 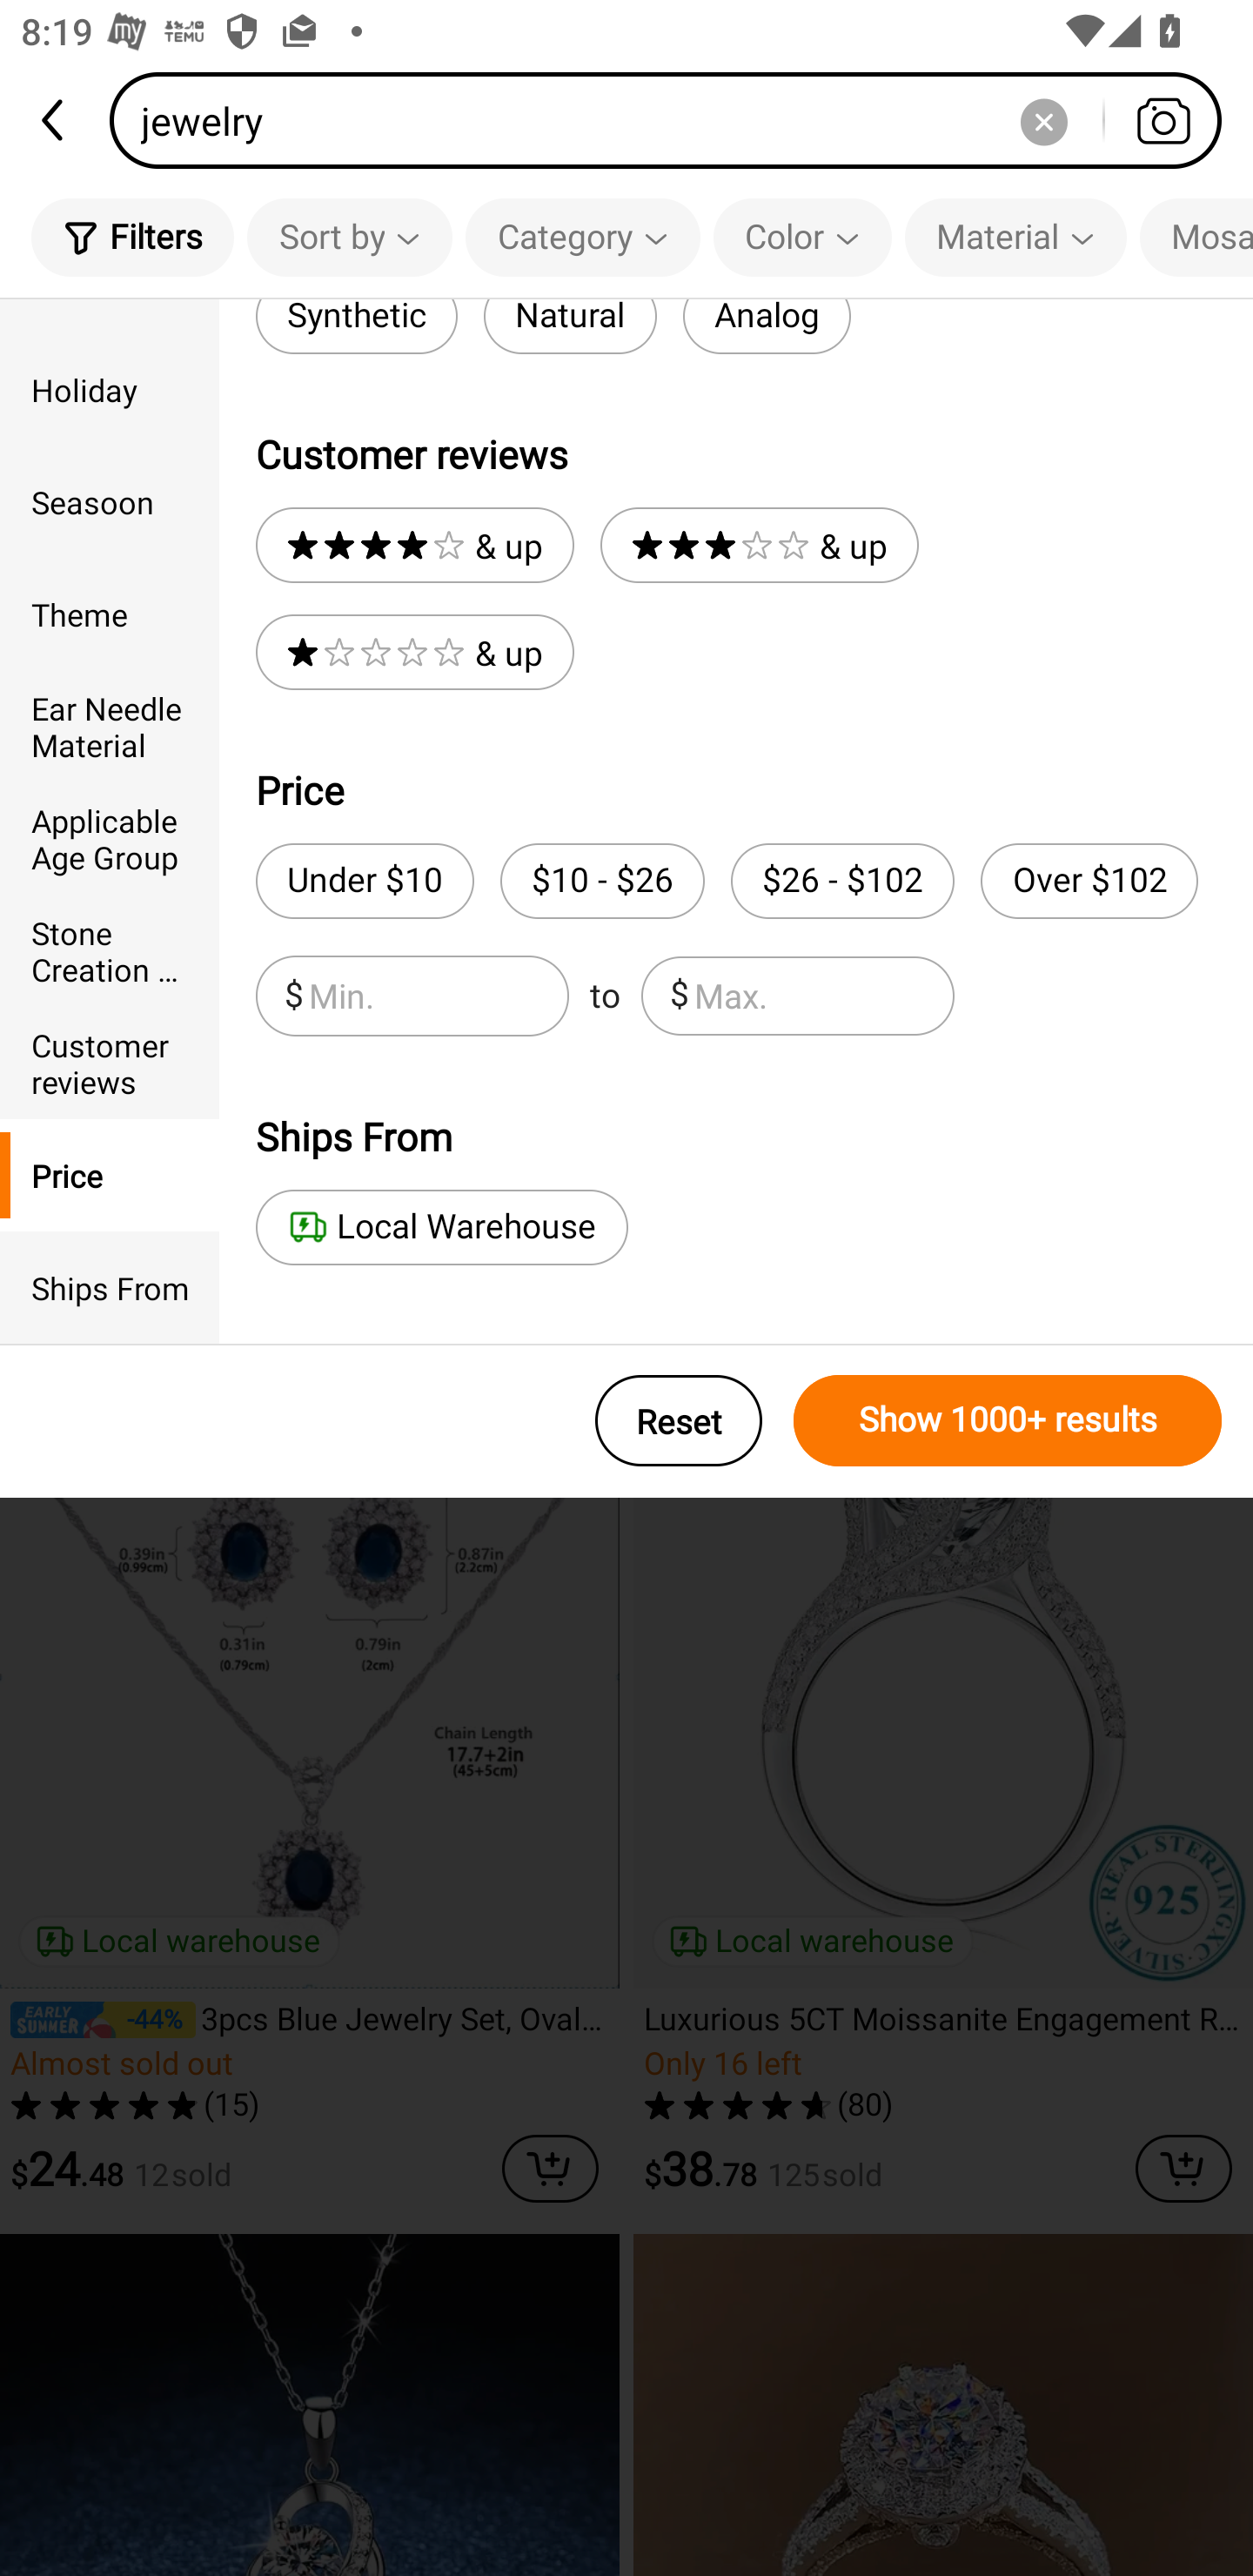 What do you see at coordinates (1015, 237) in the screenshot?
I see `Material` at bounding box center [1015, 237].